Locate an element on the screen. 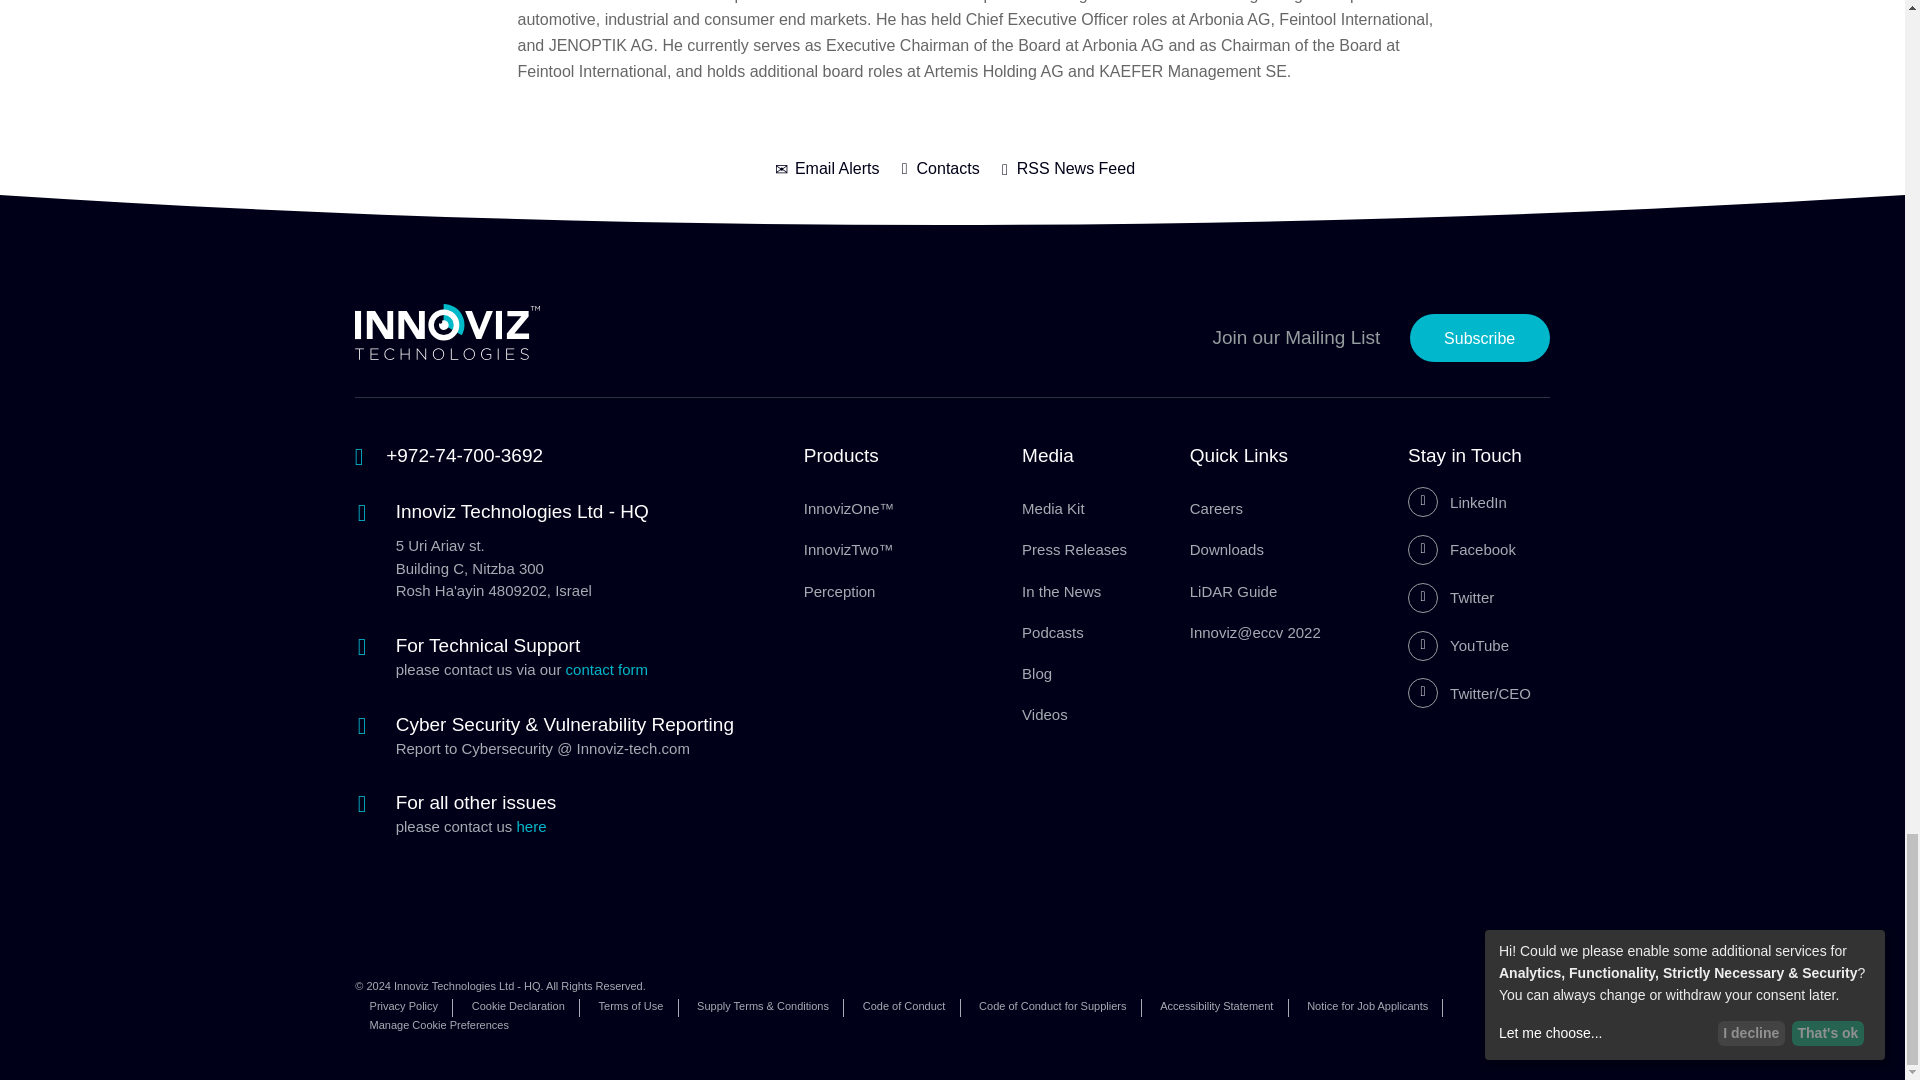  linkedin is located at coordinates (1496, 502).